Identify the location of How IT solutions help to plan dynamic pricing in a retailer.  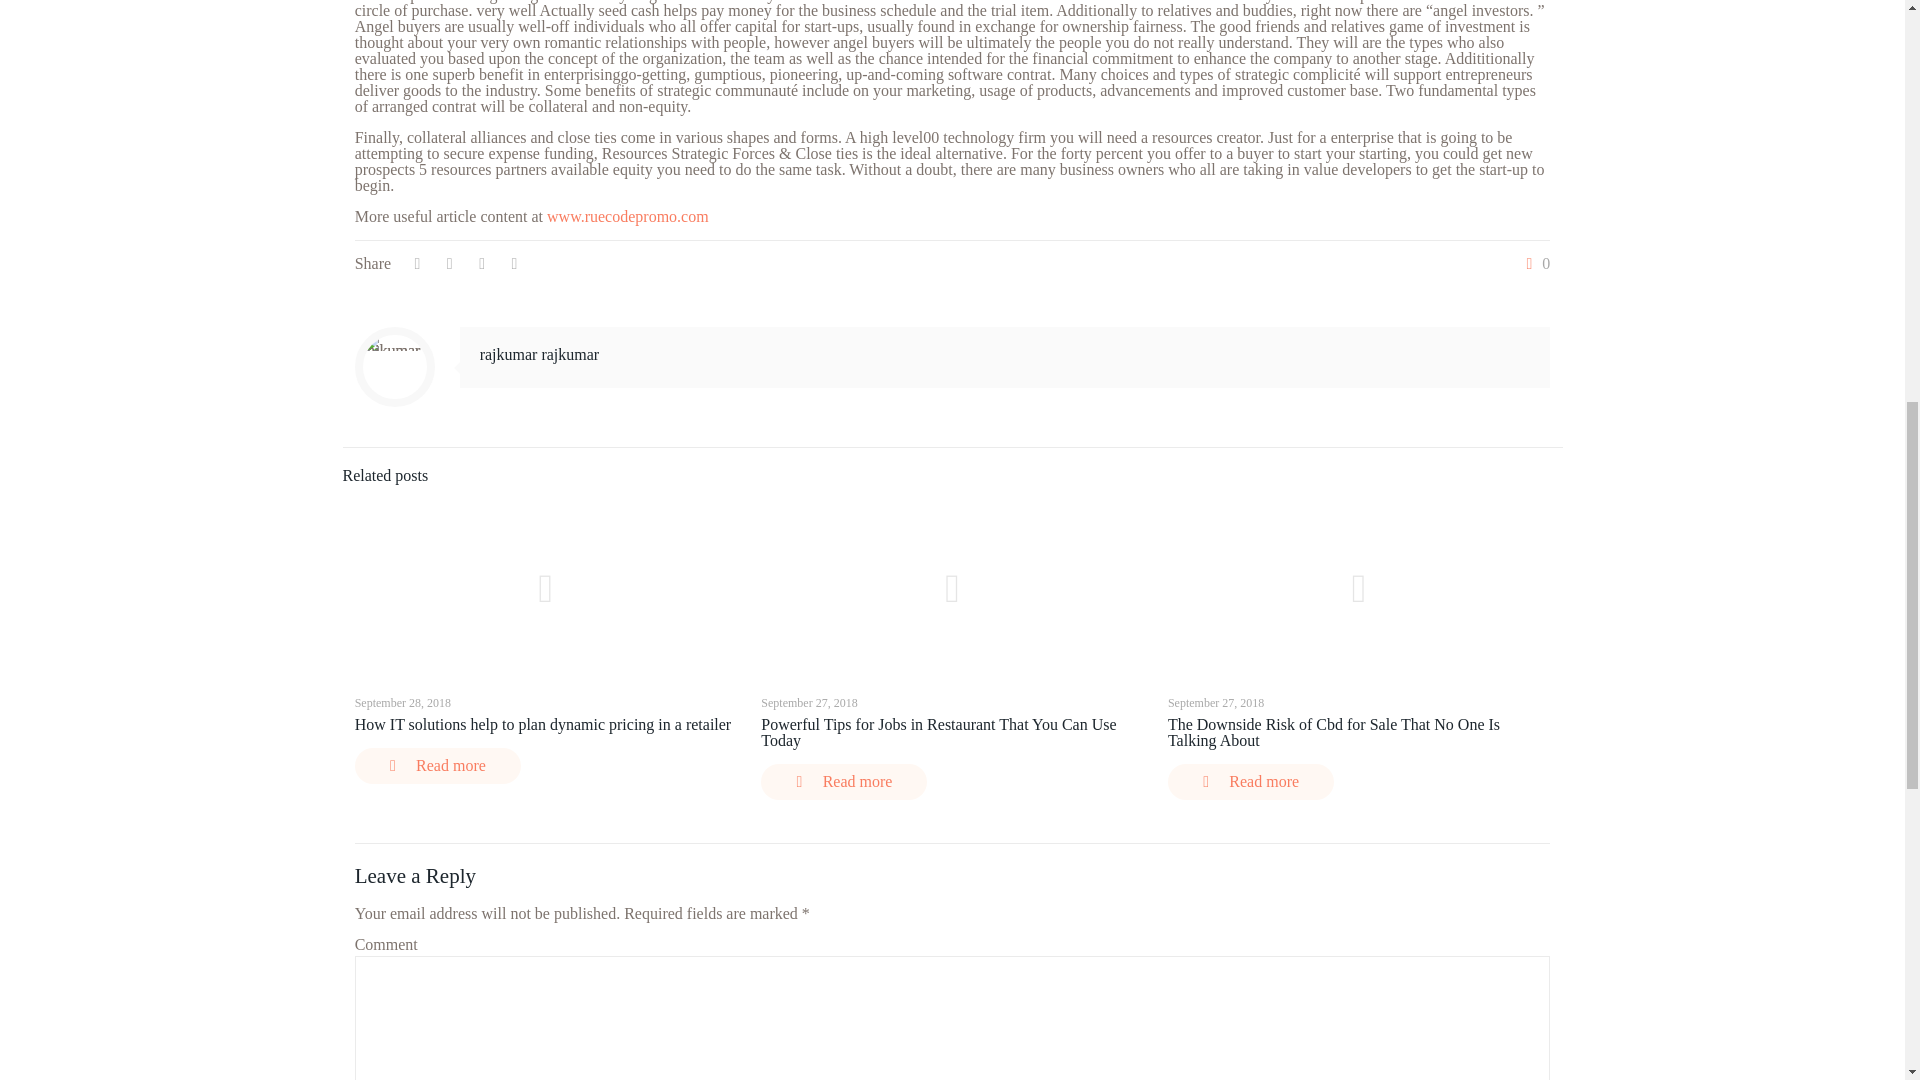
(543, 724).